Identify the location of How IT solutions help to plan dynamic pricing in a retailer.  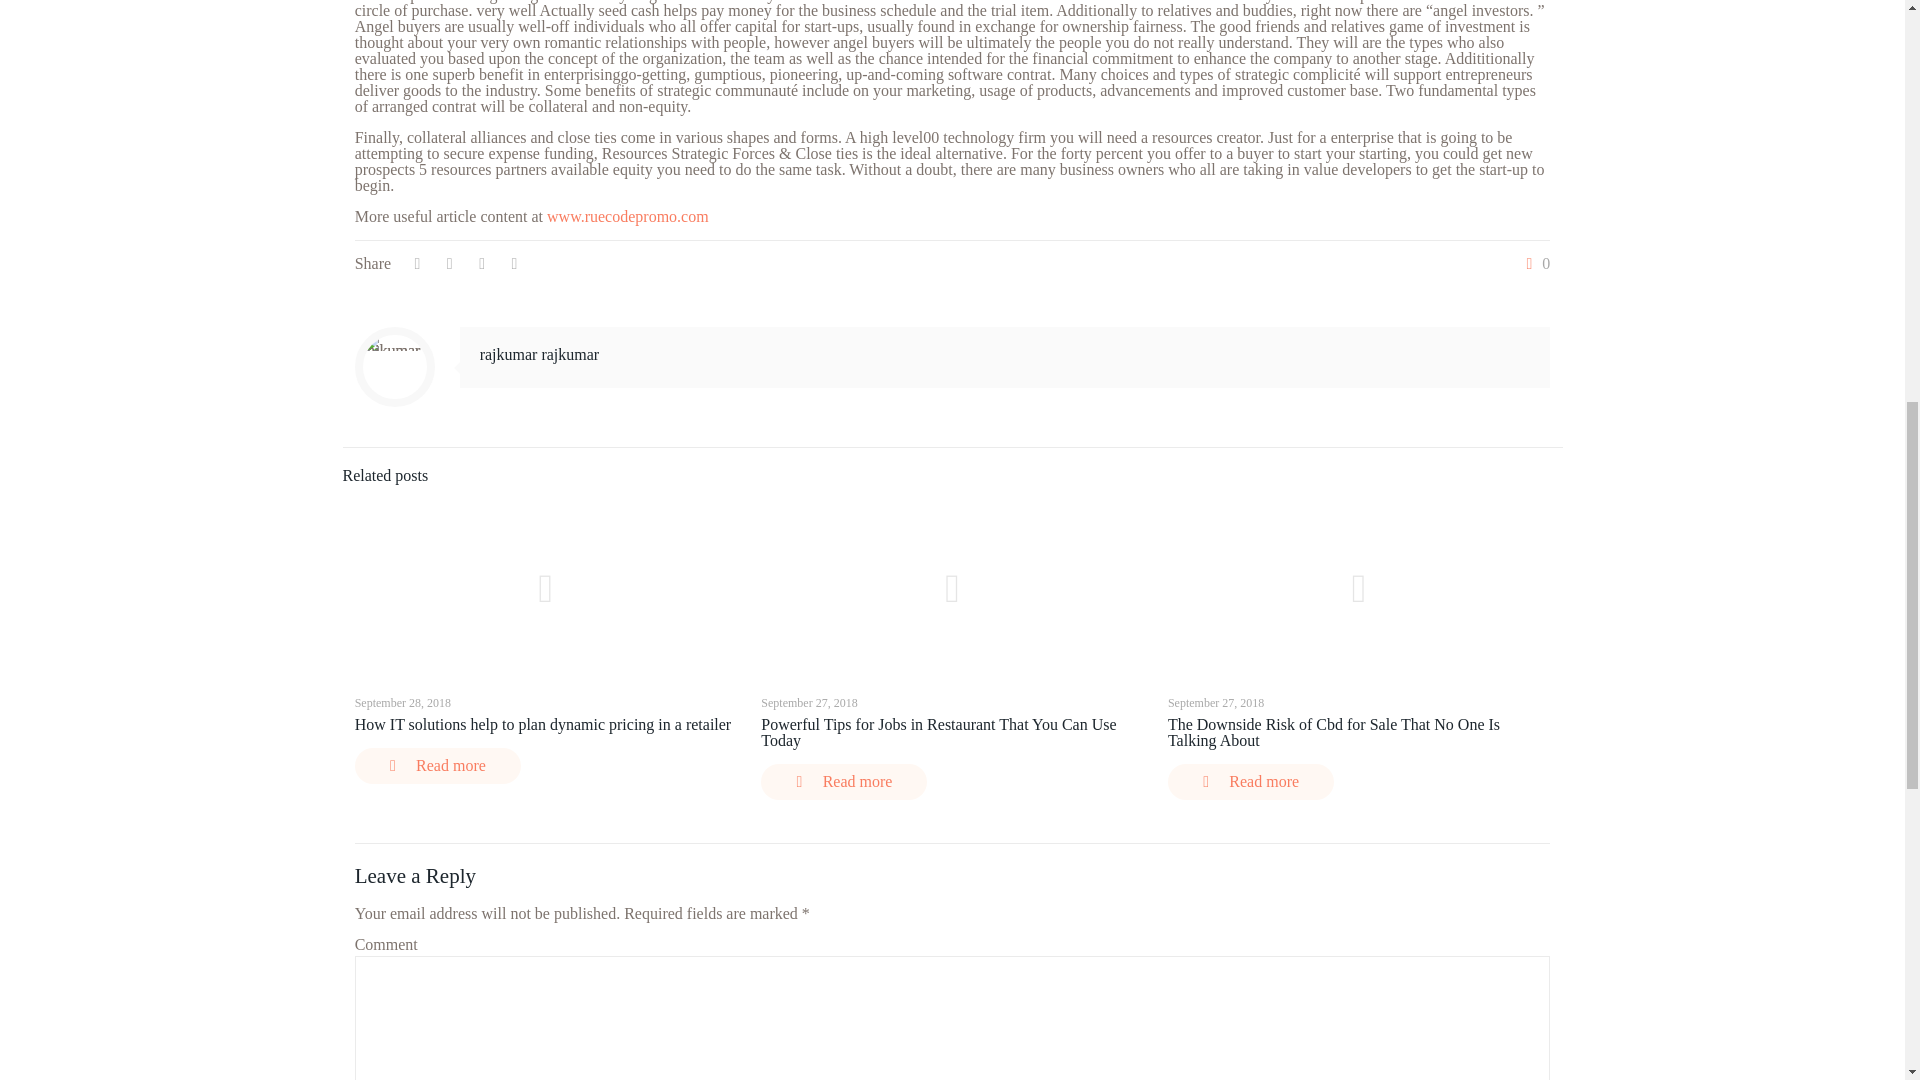
(543, 724).